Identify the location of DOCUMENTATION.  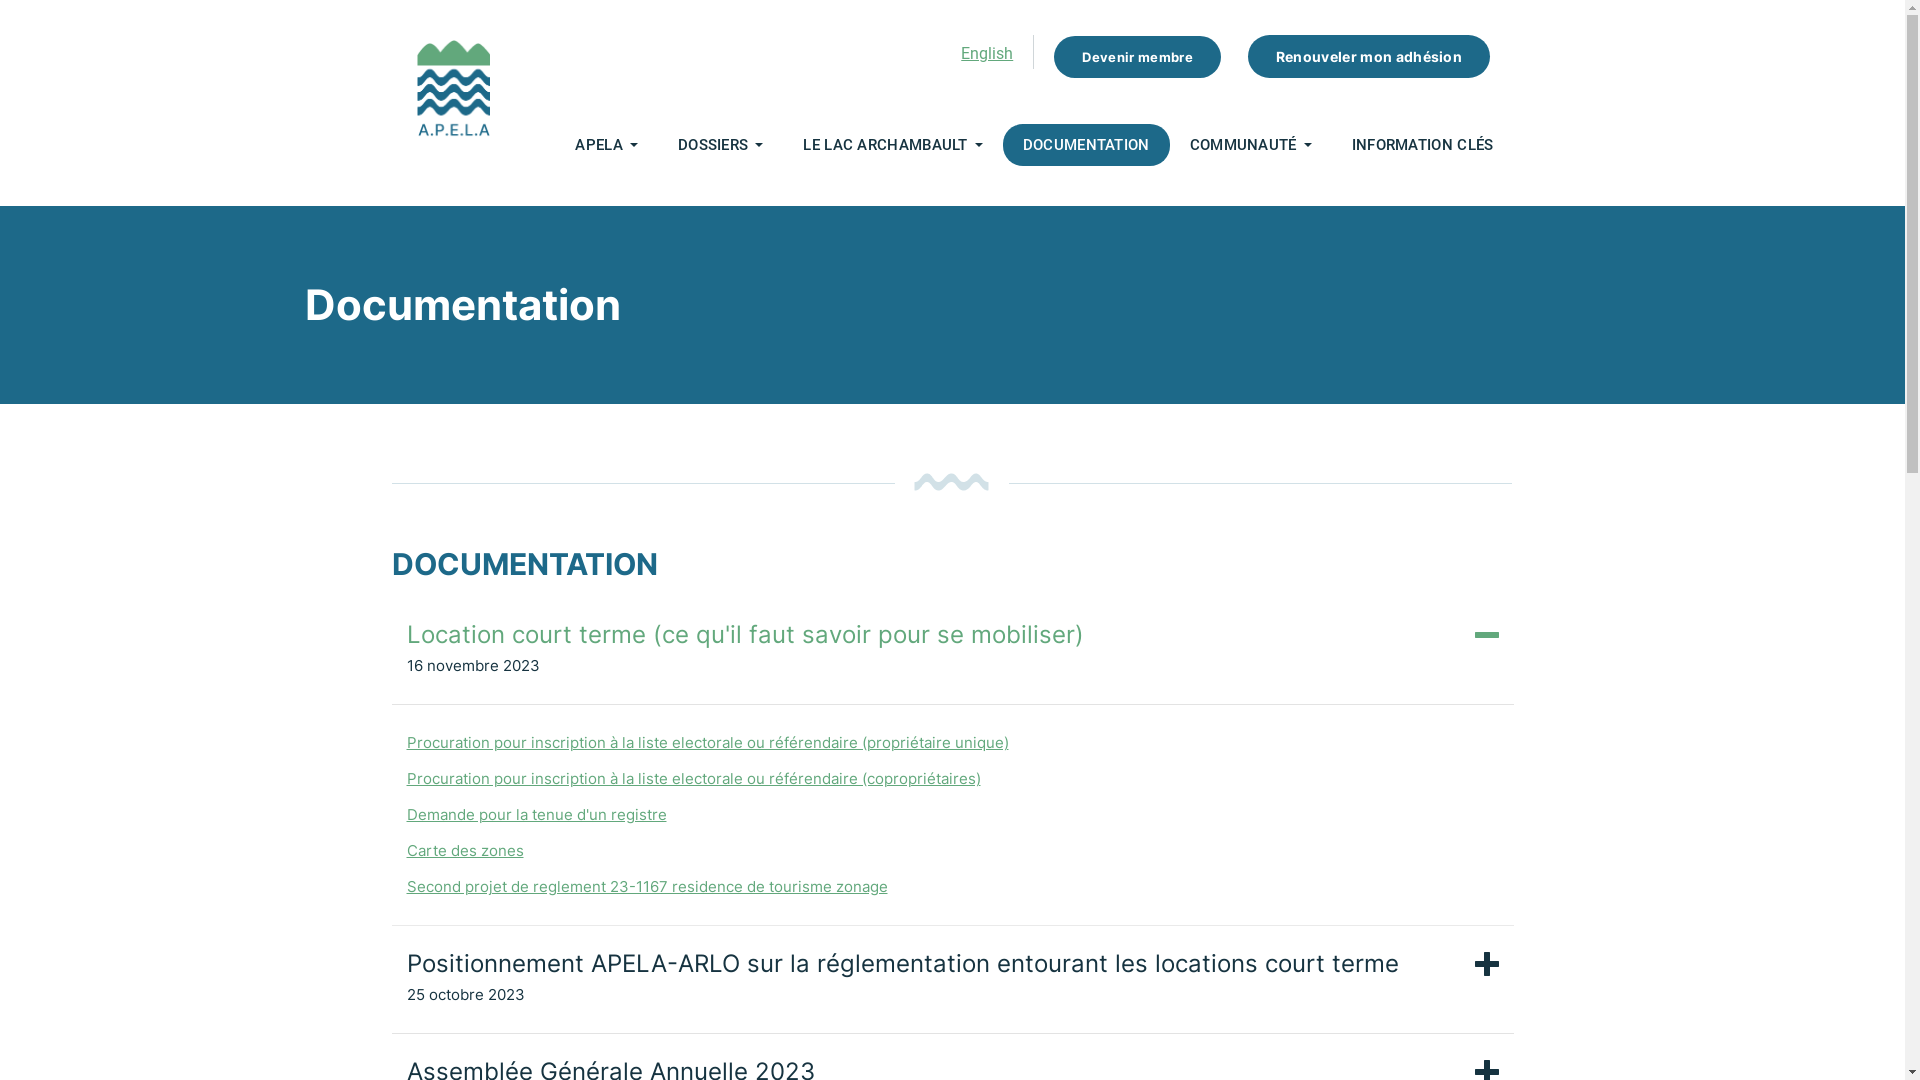
(1086, 145).